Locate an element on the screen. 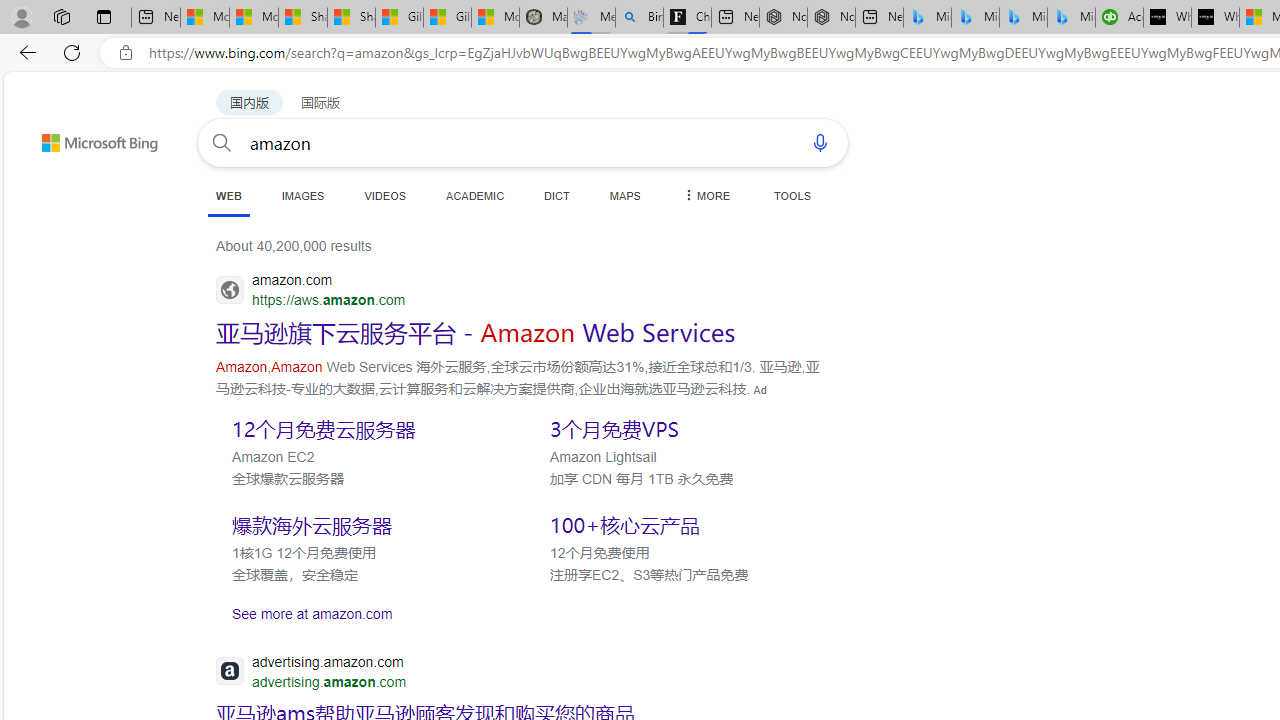 The height and width of the screenshot is (720, 1280). SERP,5551 is located at coordinates (683, 428).